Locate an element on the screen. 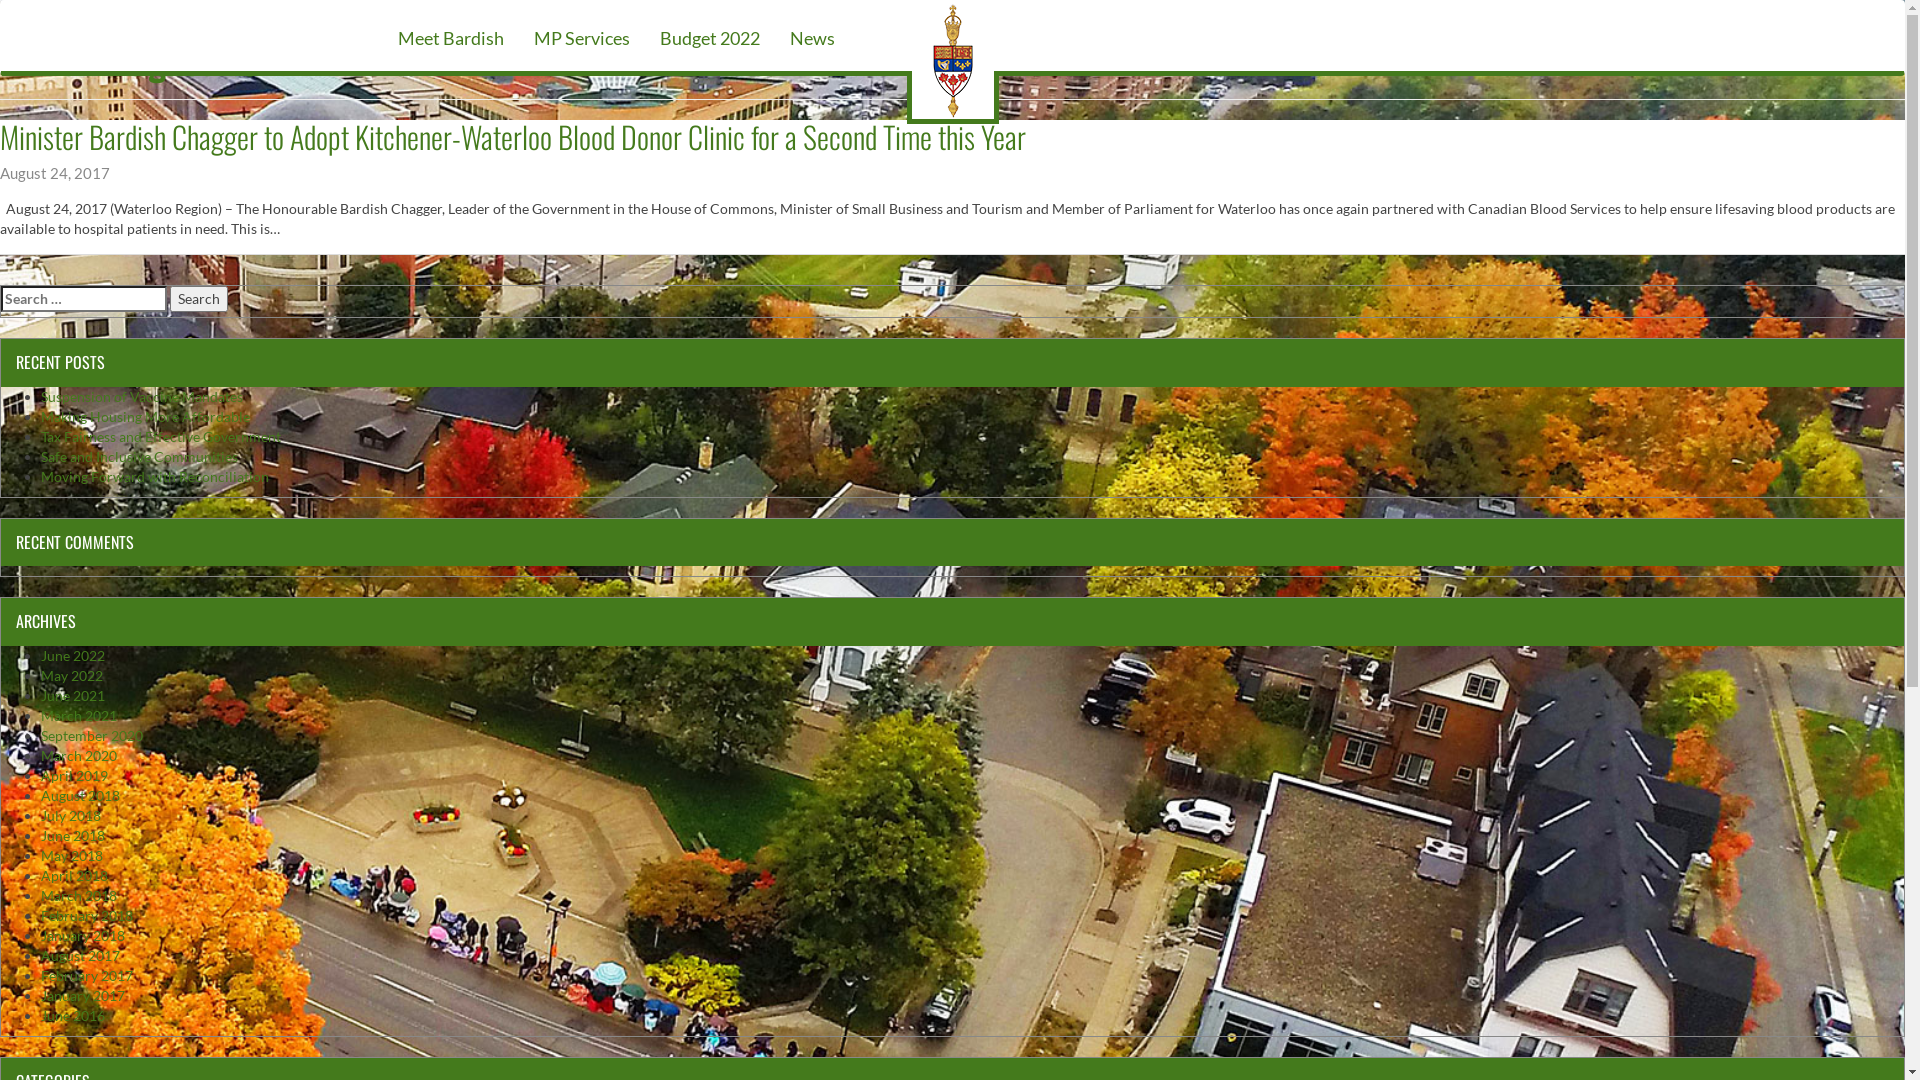 This screenshot has height=1080, width=1920. January 2018 is located at coordinates (83, 936).